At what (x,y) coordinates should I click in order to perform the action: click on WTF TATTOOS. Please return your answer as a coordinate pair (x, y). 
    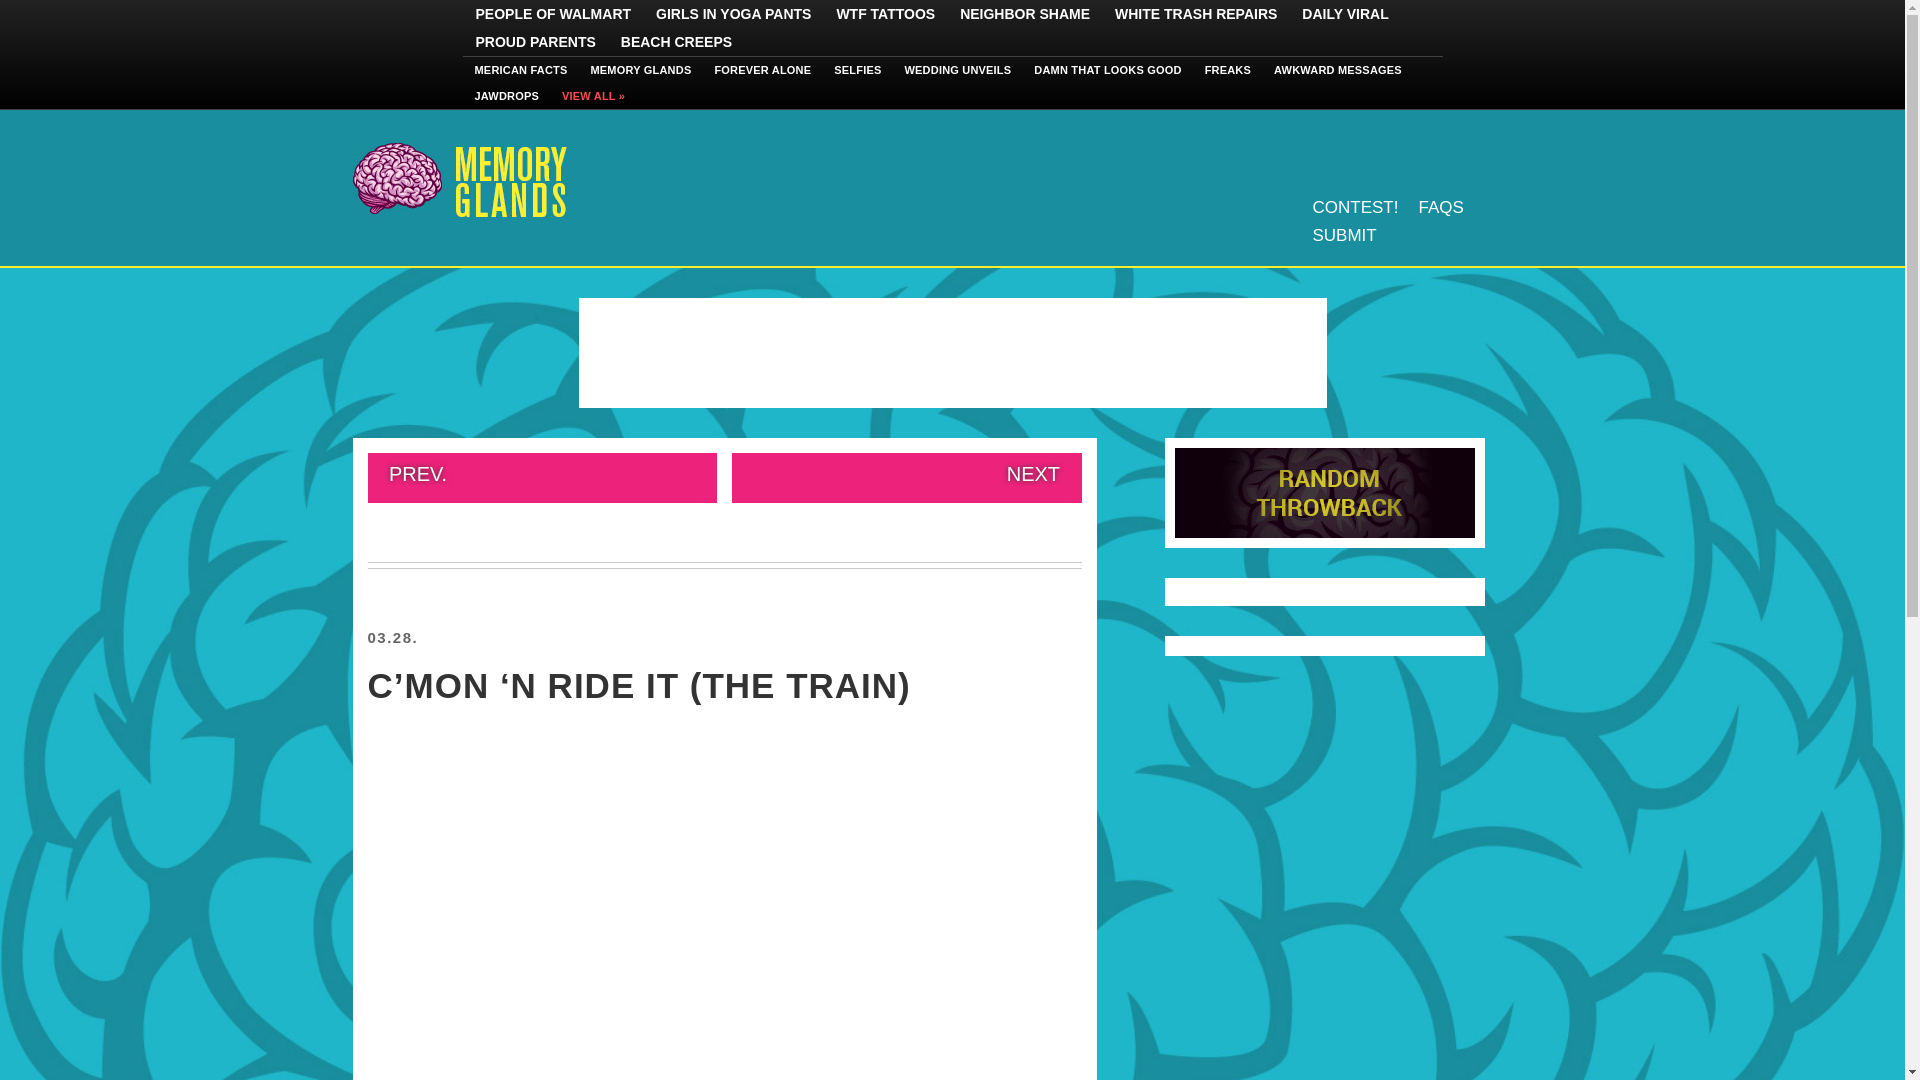
    Looking at the image, I should click on (885, 14).